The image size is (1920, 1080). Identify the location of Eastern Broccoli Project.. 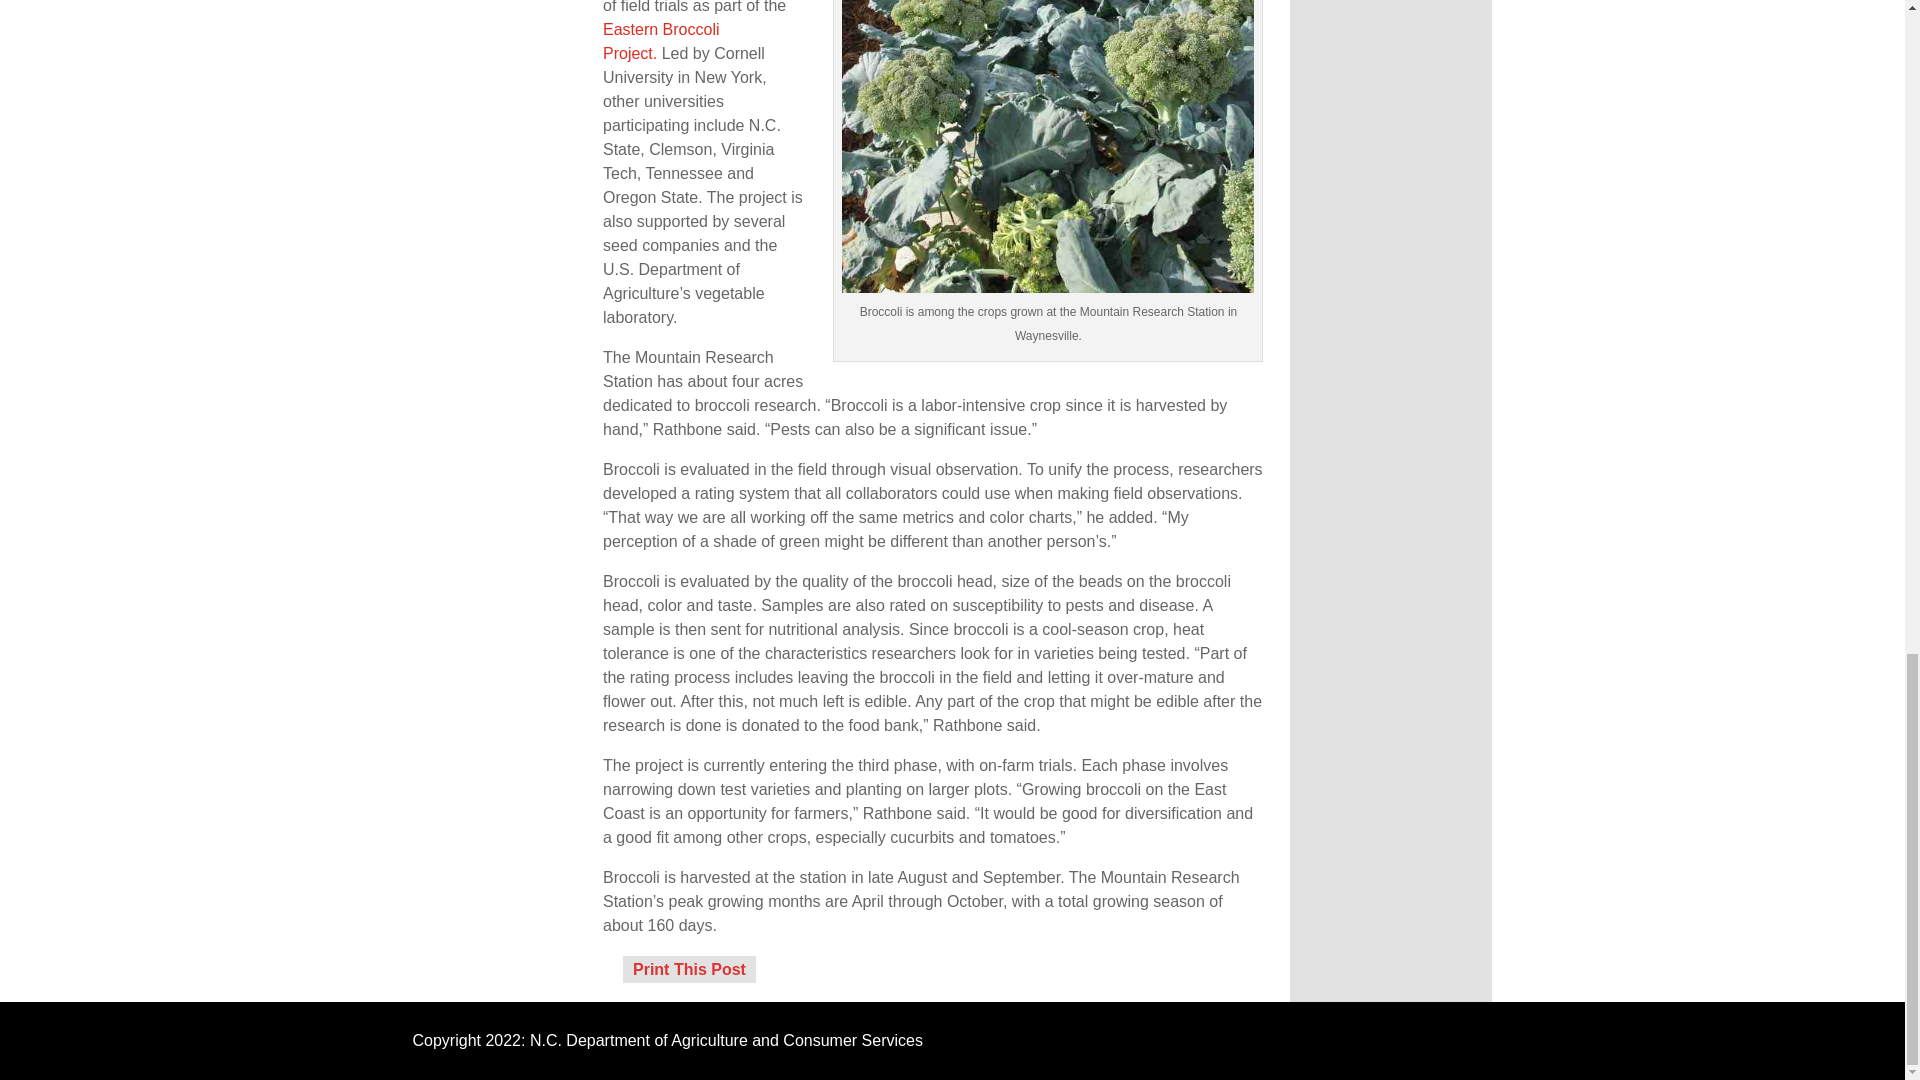
(661, 40).